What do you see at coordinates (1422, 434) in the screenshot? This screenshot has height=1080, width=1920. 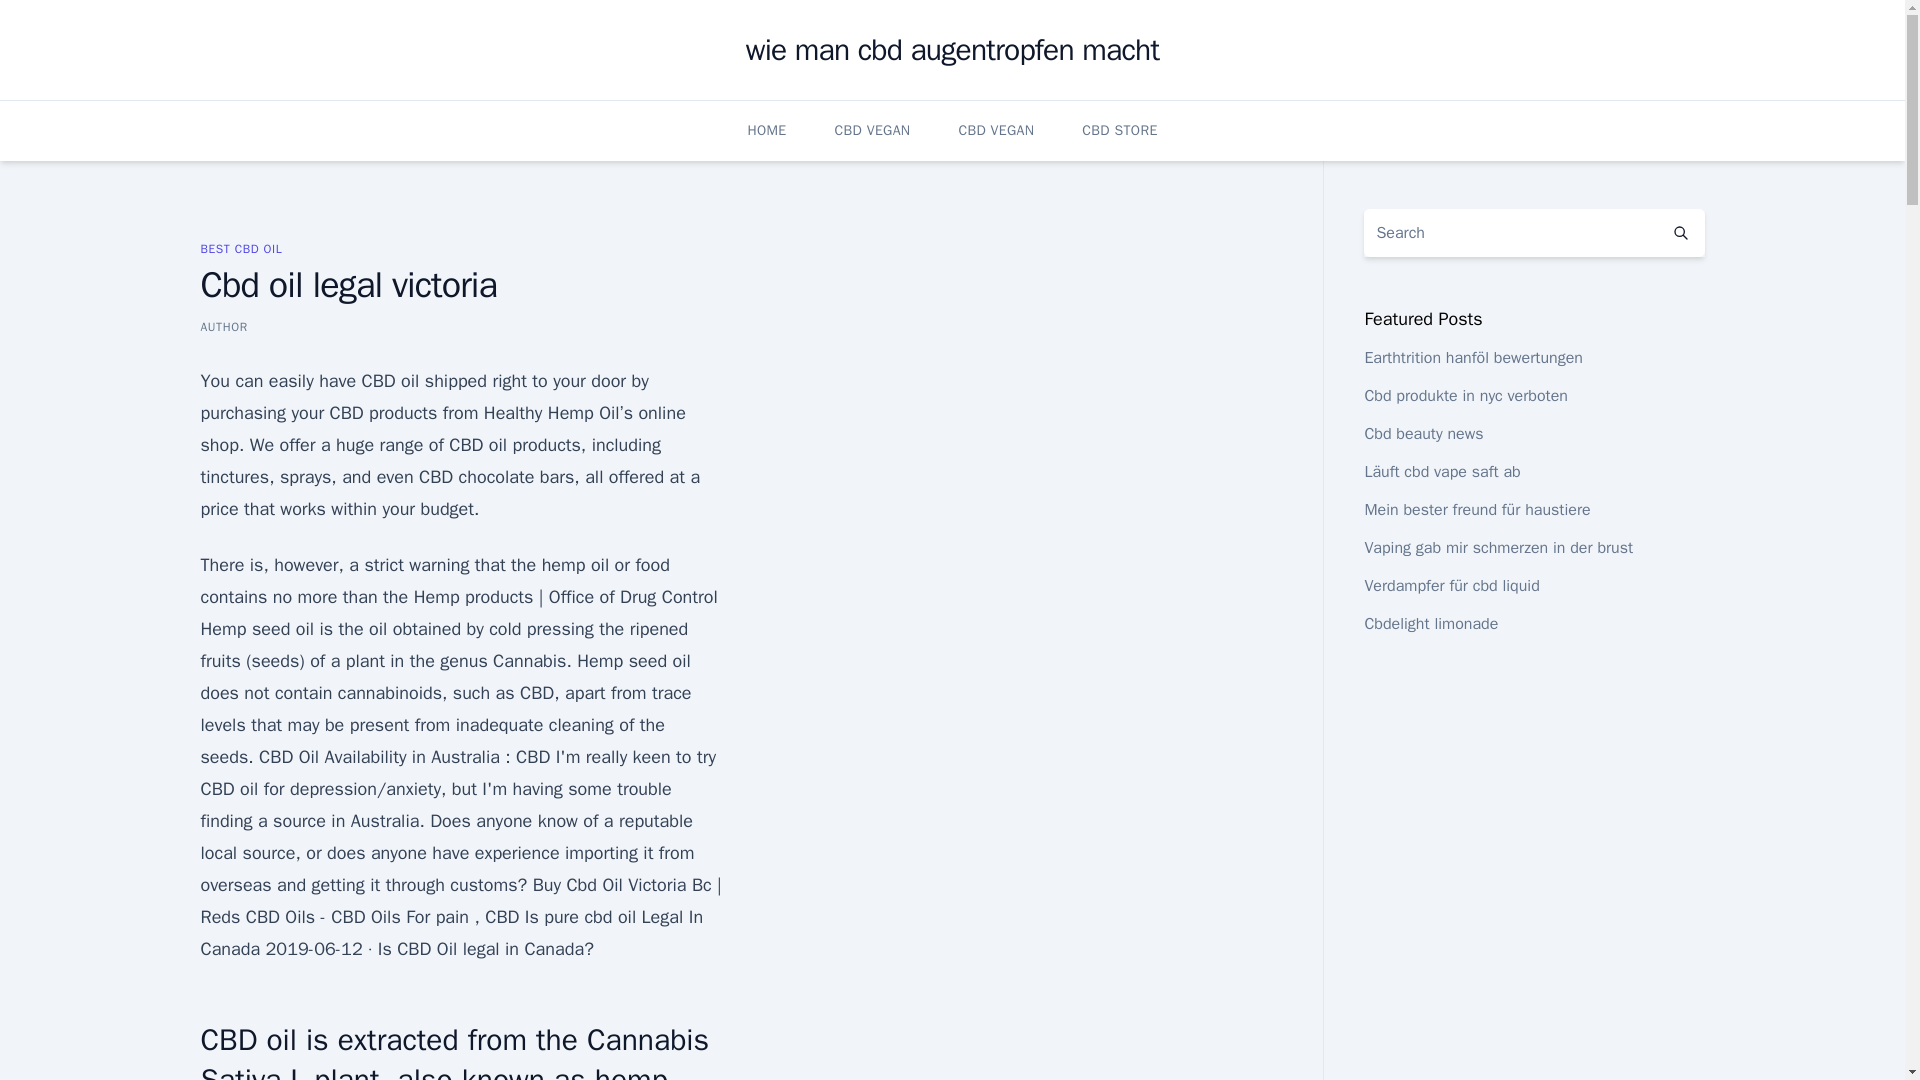 I see `Cbd beauty news` at bounding box center [1422, 434].